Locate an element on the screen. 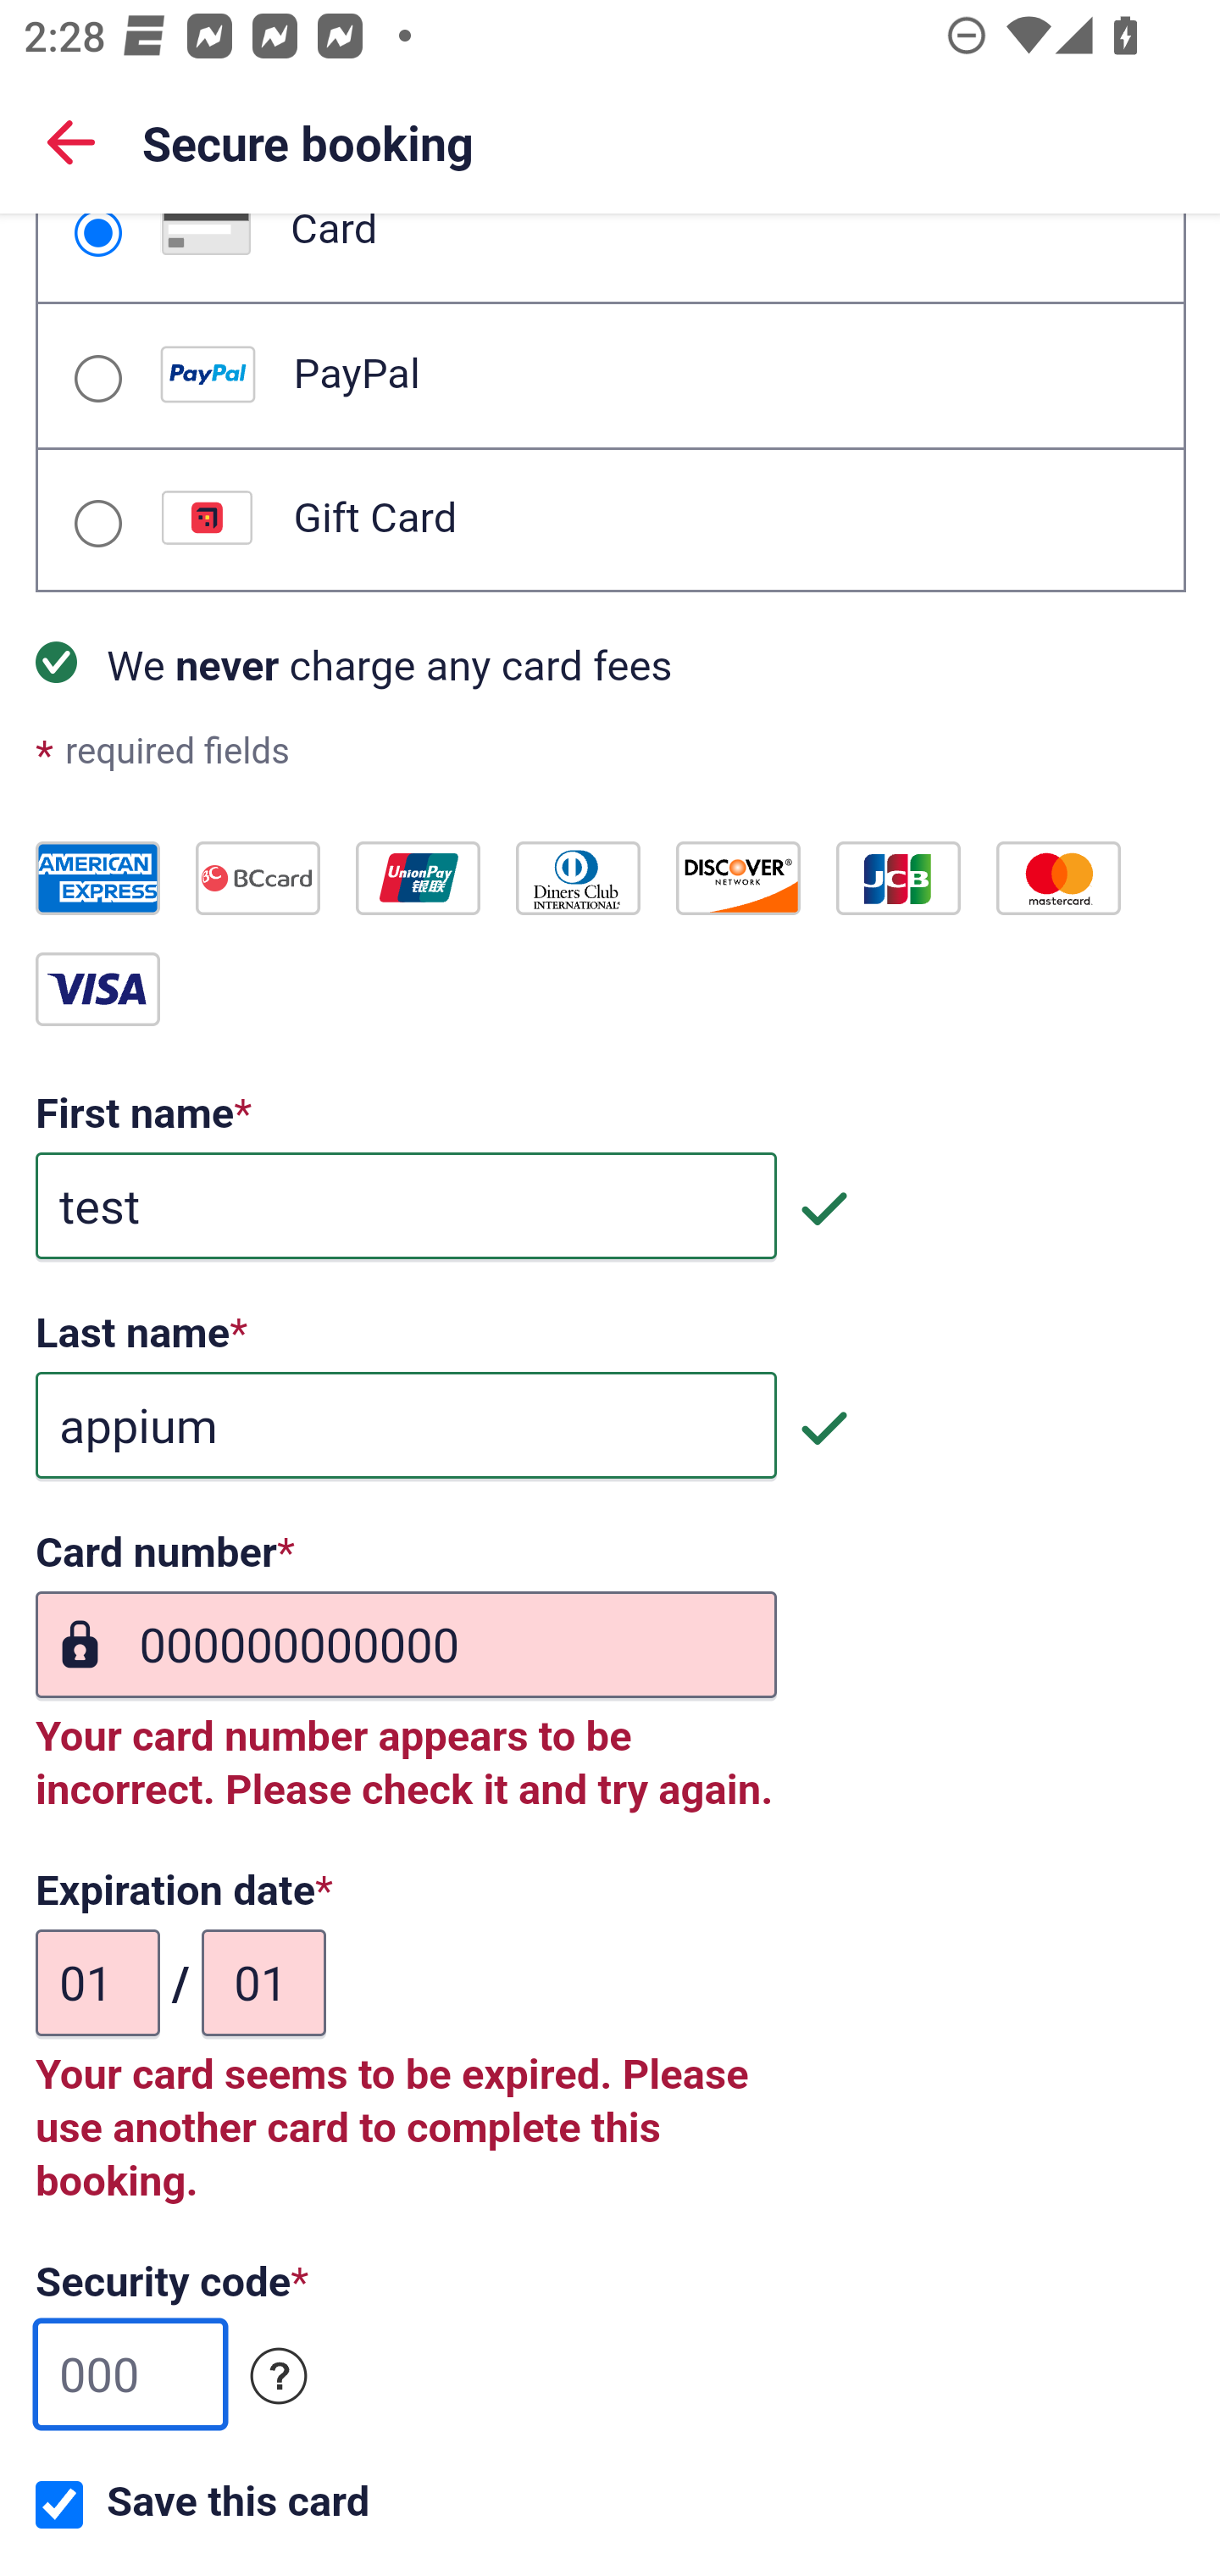 The image size is (1220, 2576). Gift Card is located at coordinates (97, 524).